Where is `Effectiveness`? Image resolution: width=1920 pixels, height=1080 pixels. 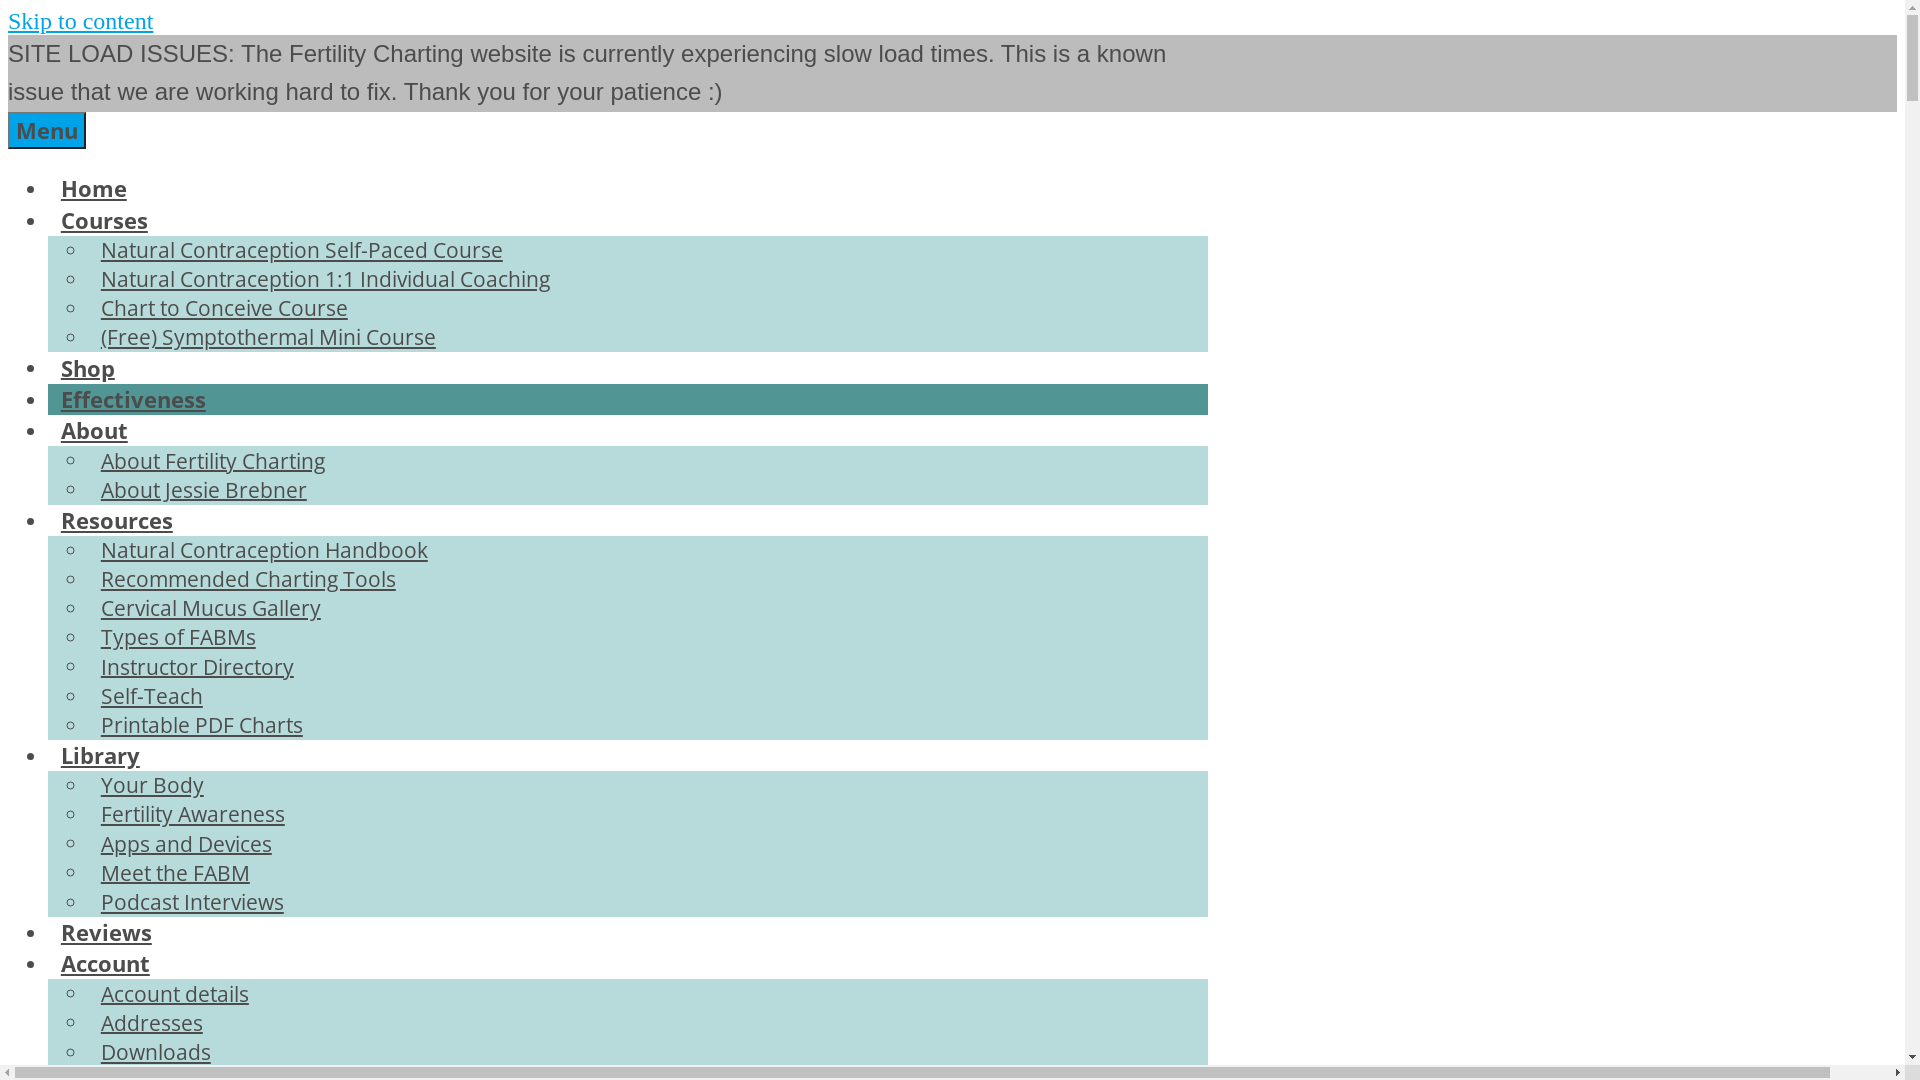 Effectiveness is located at coordinates (134, 400).